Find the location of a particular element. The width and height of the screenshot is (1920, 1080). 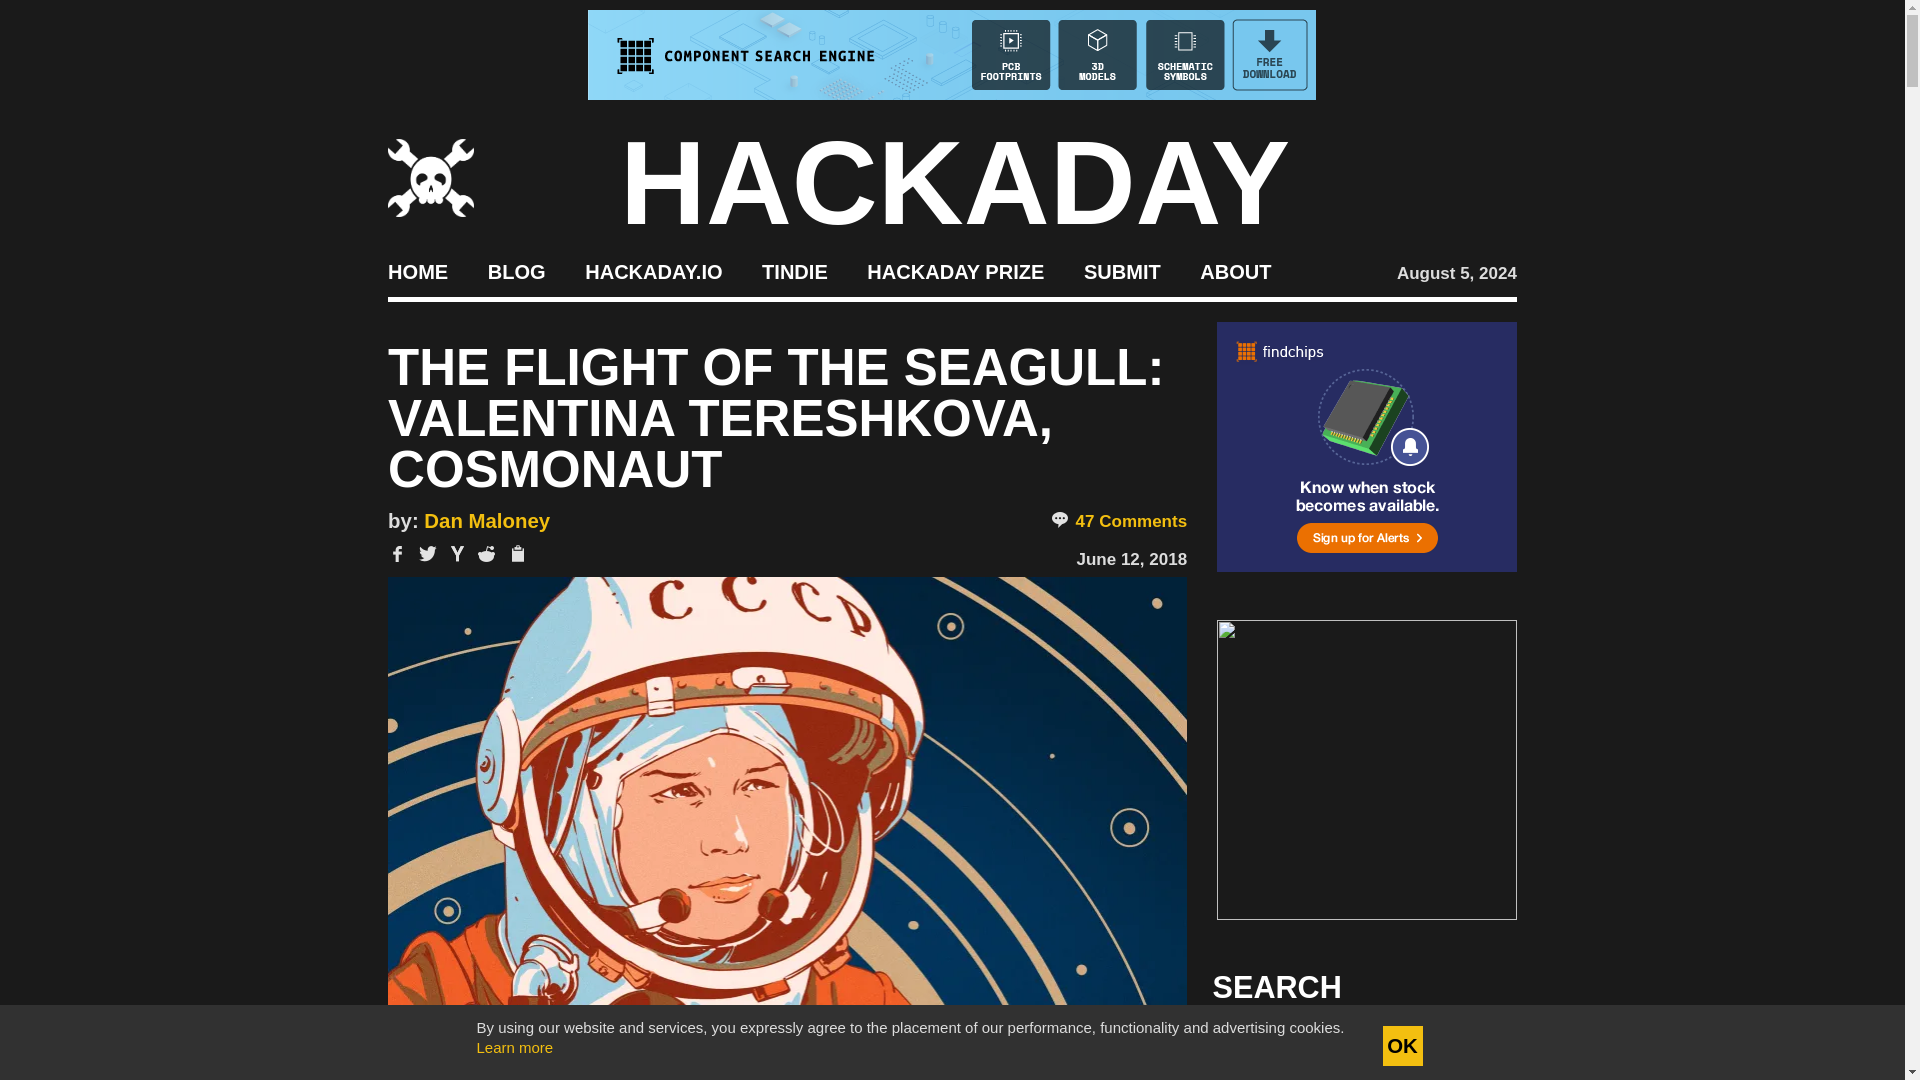

Dan Maloney is located at coordinates (486, 520).